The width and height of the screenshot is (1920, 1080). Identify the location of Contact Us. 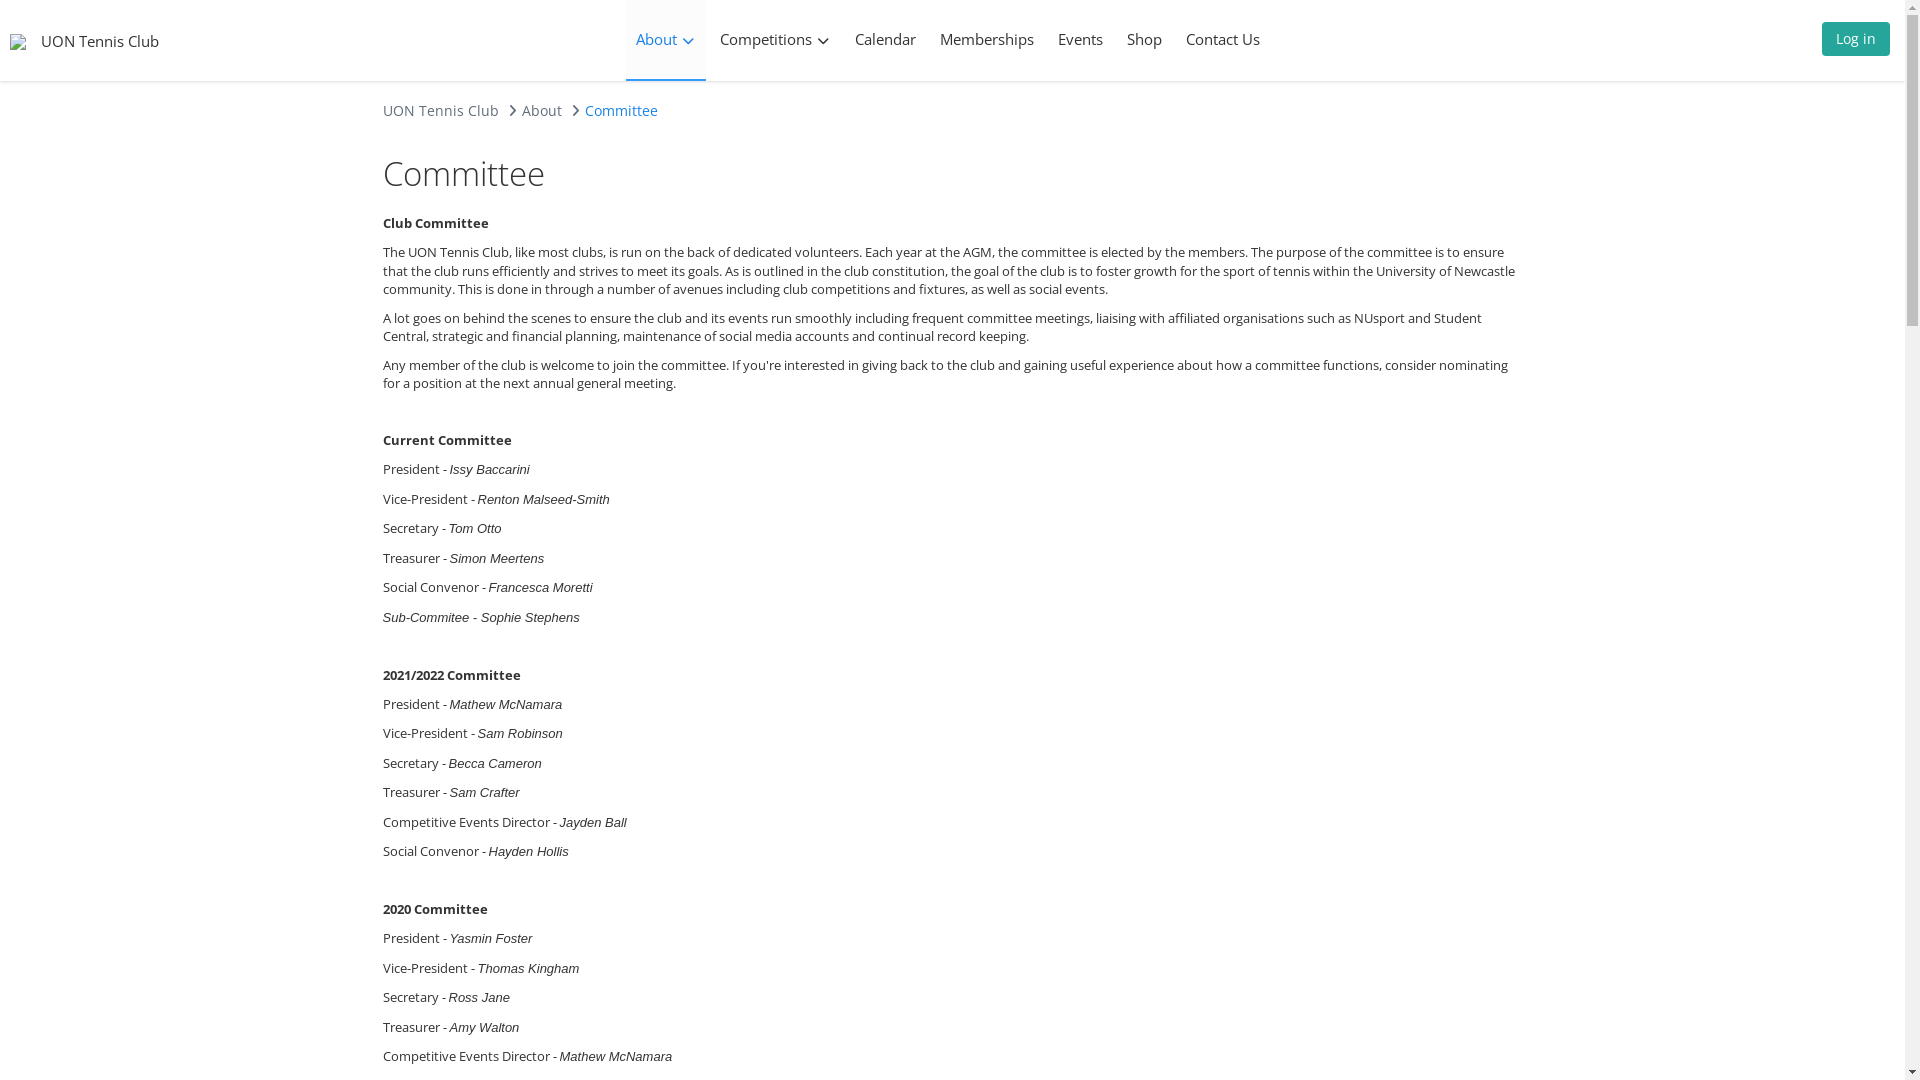
(1223, 40).